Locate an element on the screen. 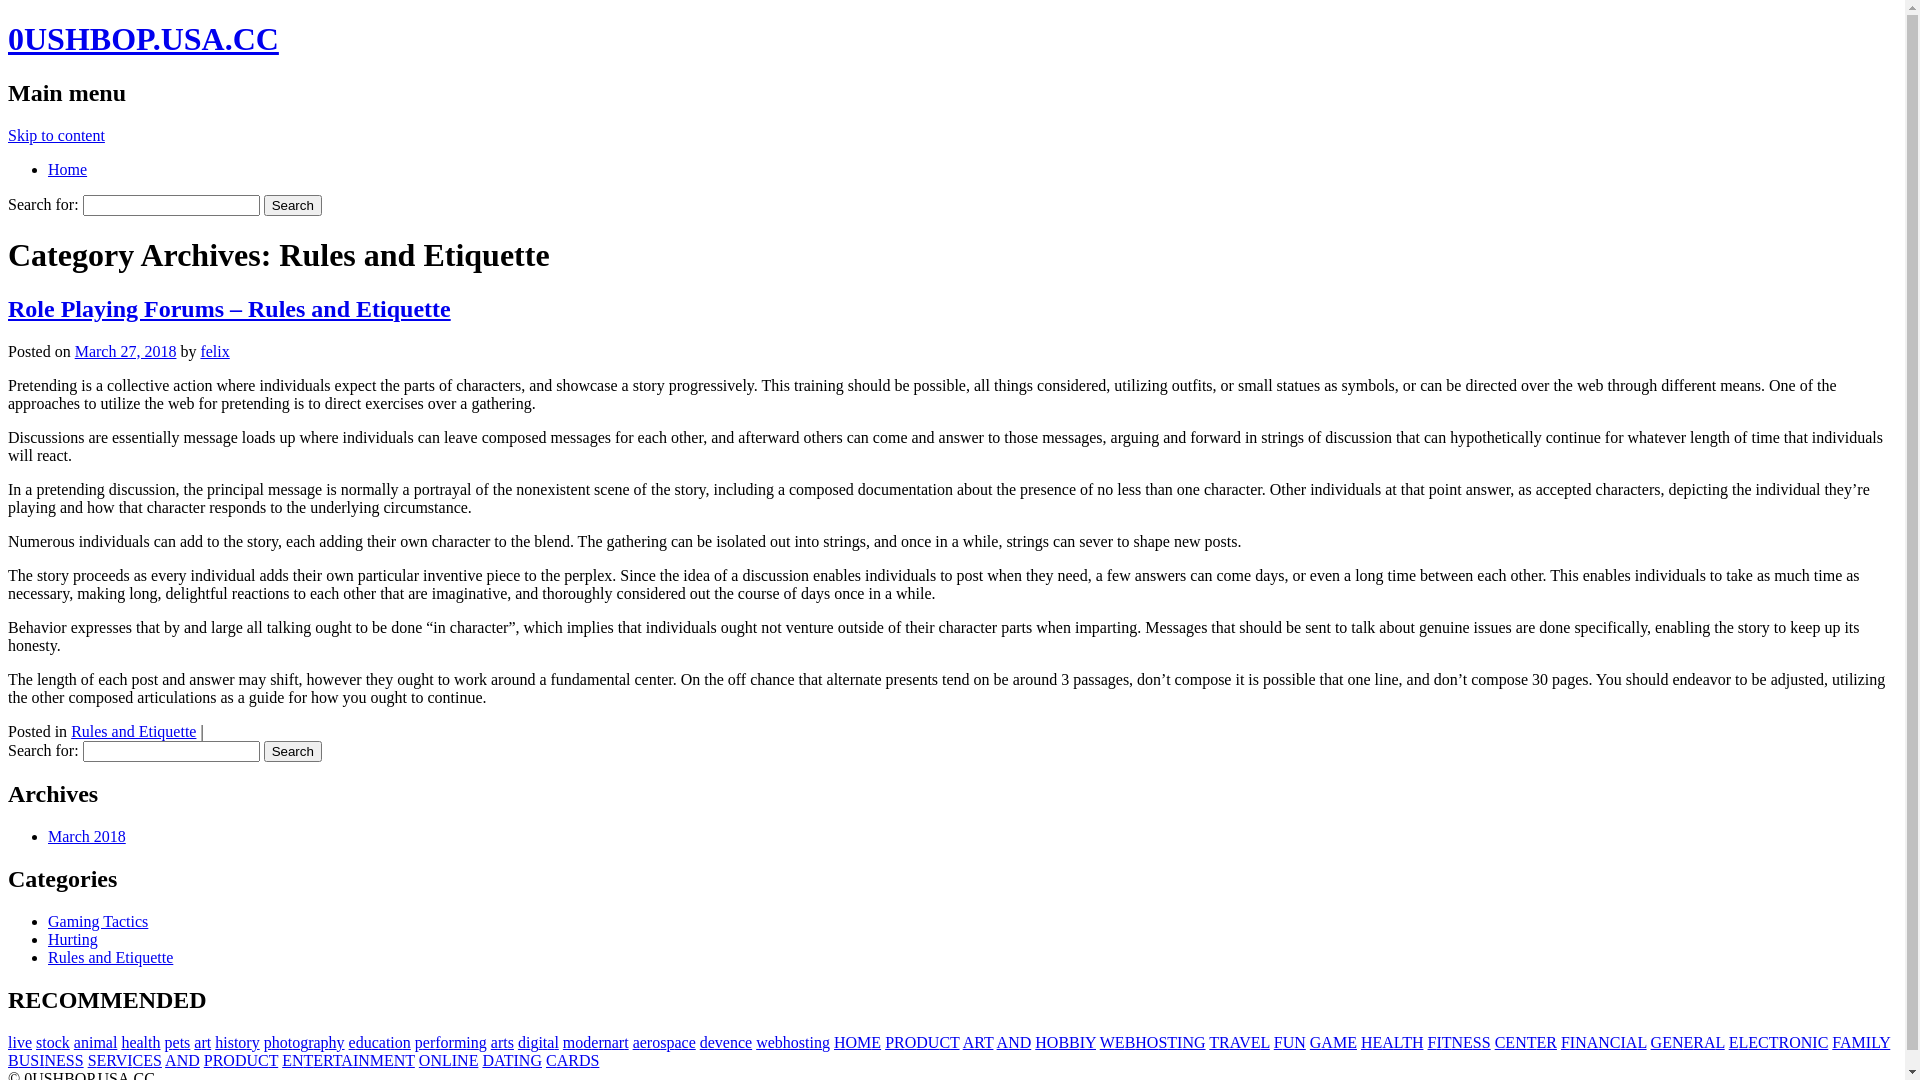 This screenshot has width=1920, height=1080. D is located at coordinates (240, 1060).